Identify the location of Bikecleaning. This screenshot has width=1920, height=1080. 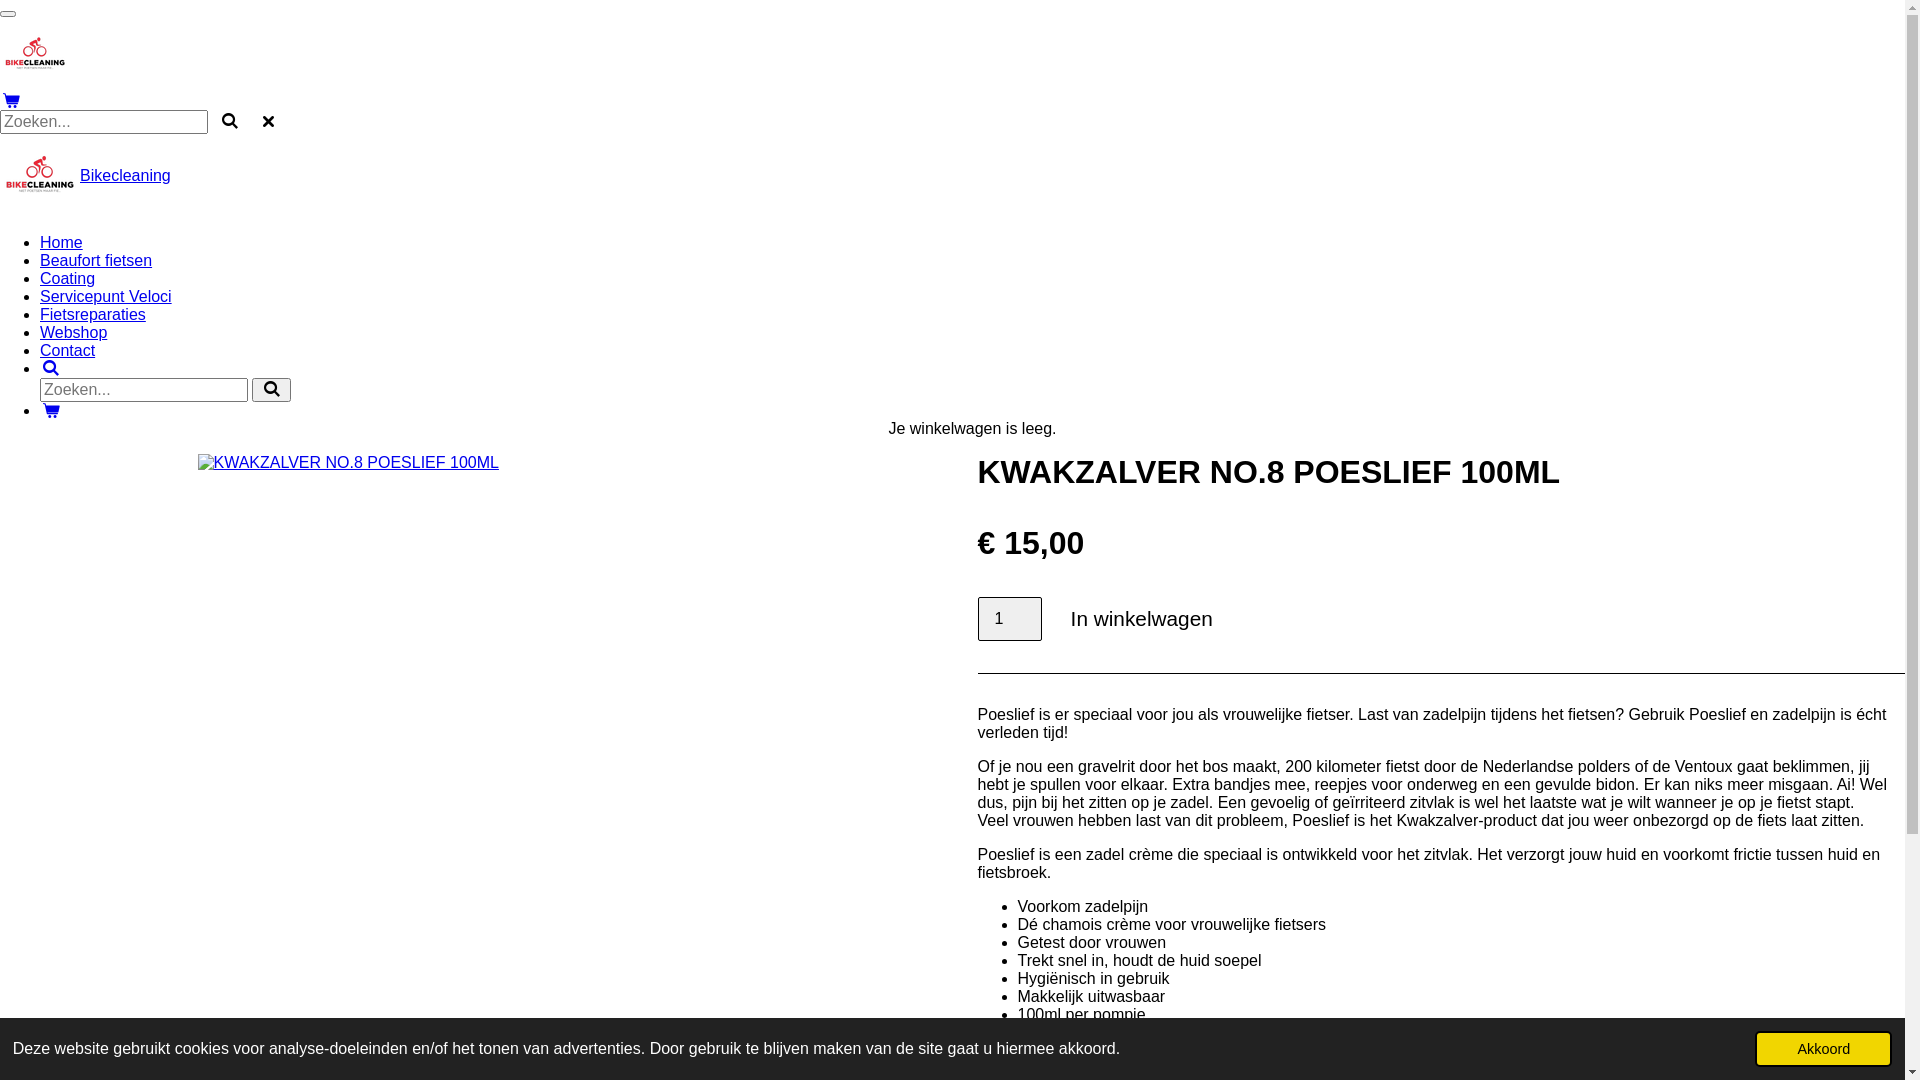
(35, 53).